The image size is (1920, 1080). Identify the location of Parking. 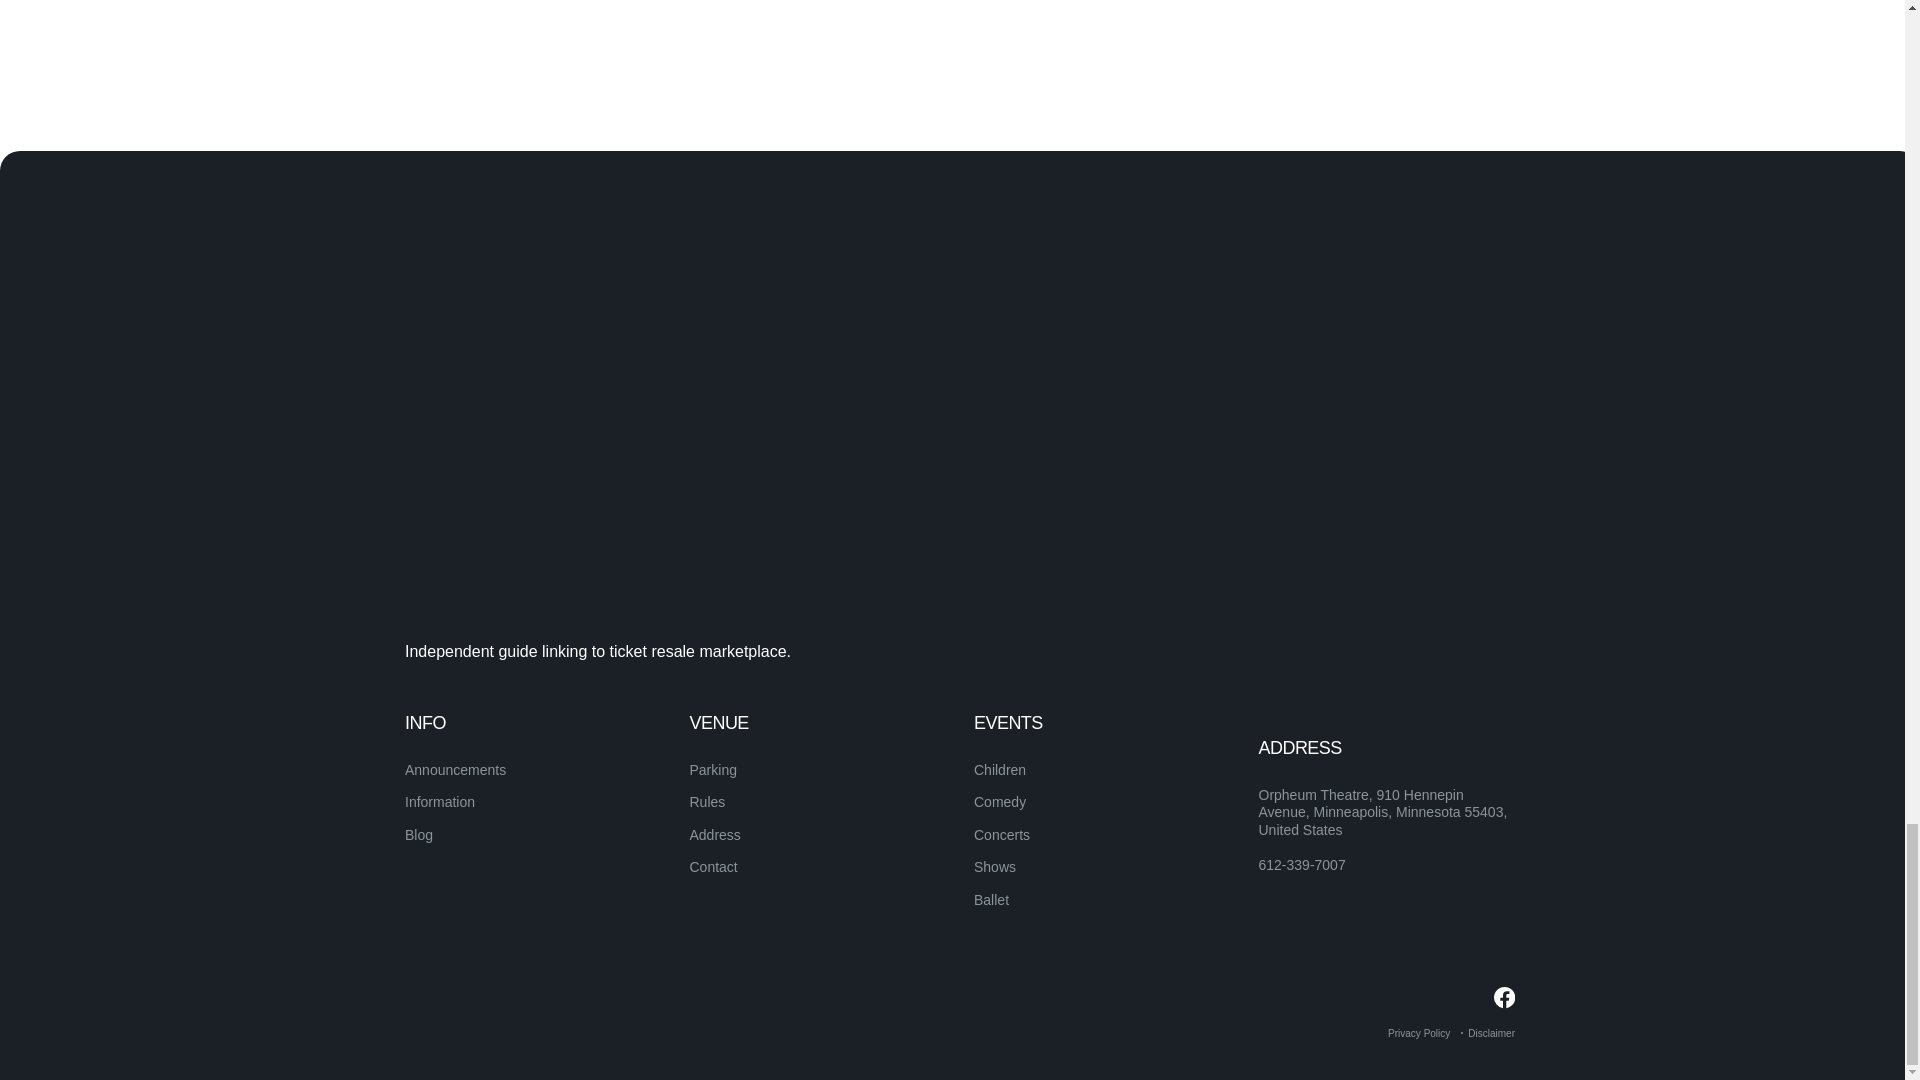
(713, 770).